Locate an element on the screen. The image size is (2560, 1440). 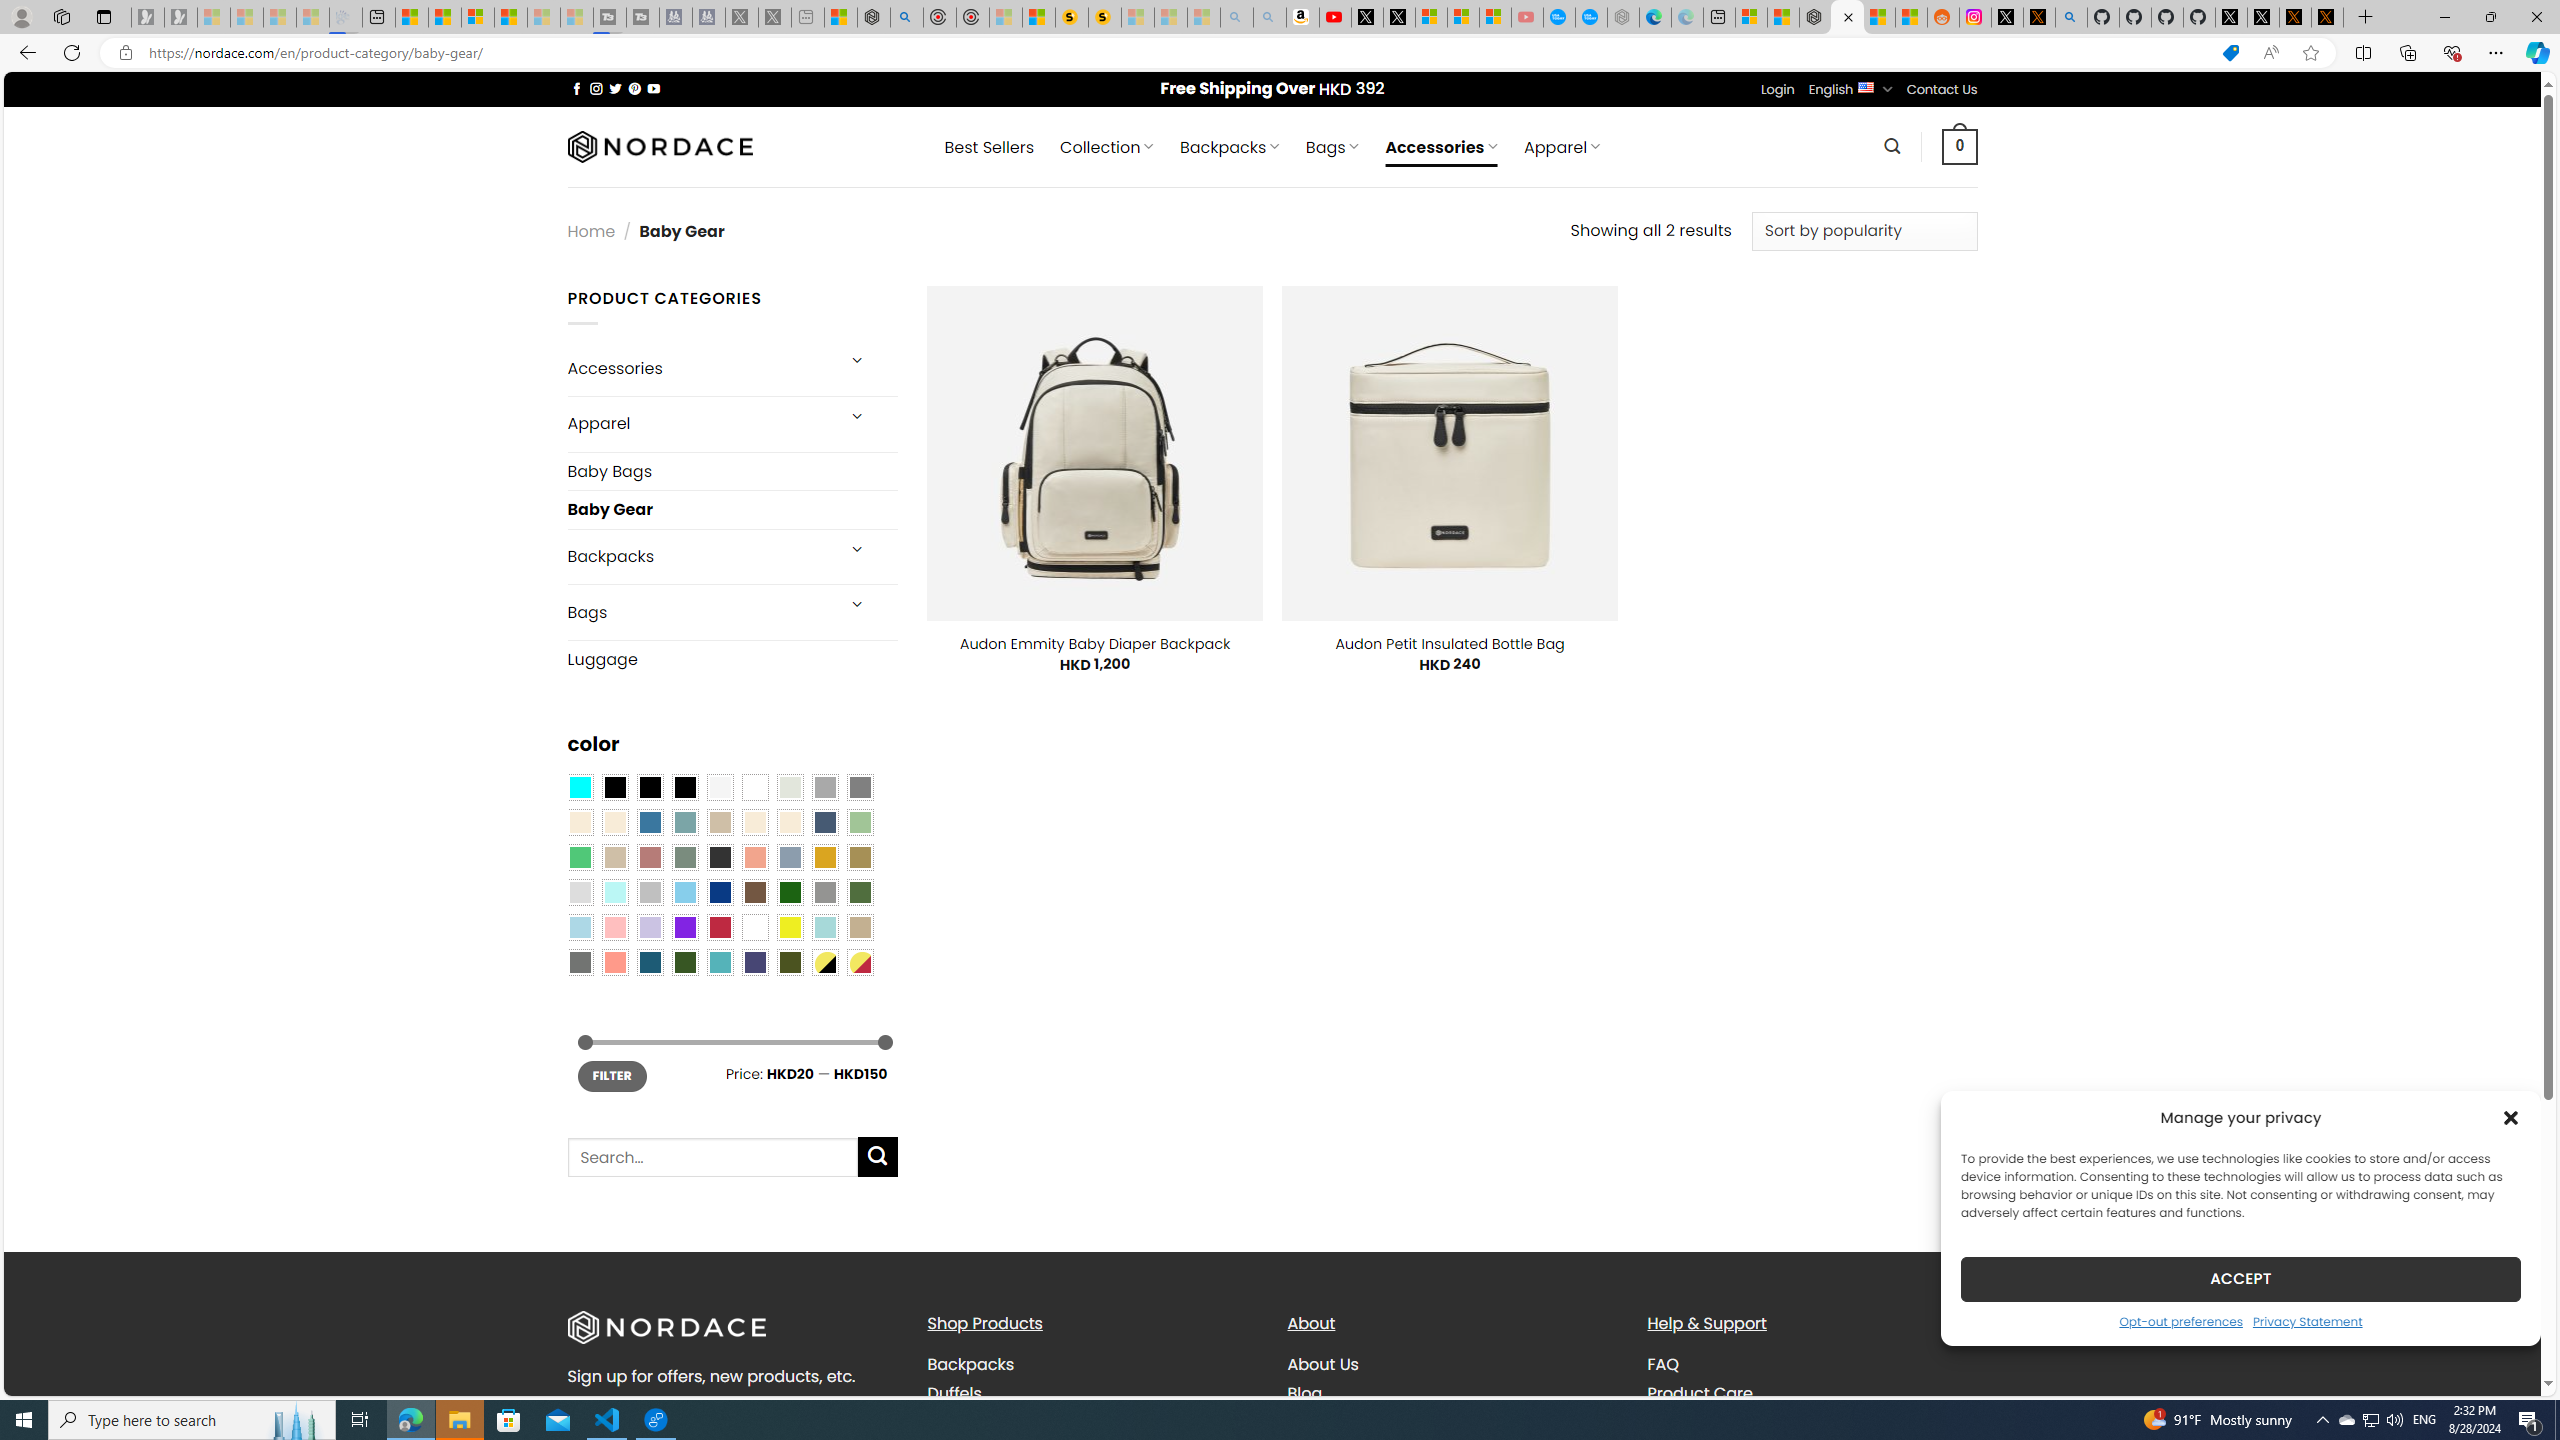
Product Care is located at coordinates (1812, 1392).